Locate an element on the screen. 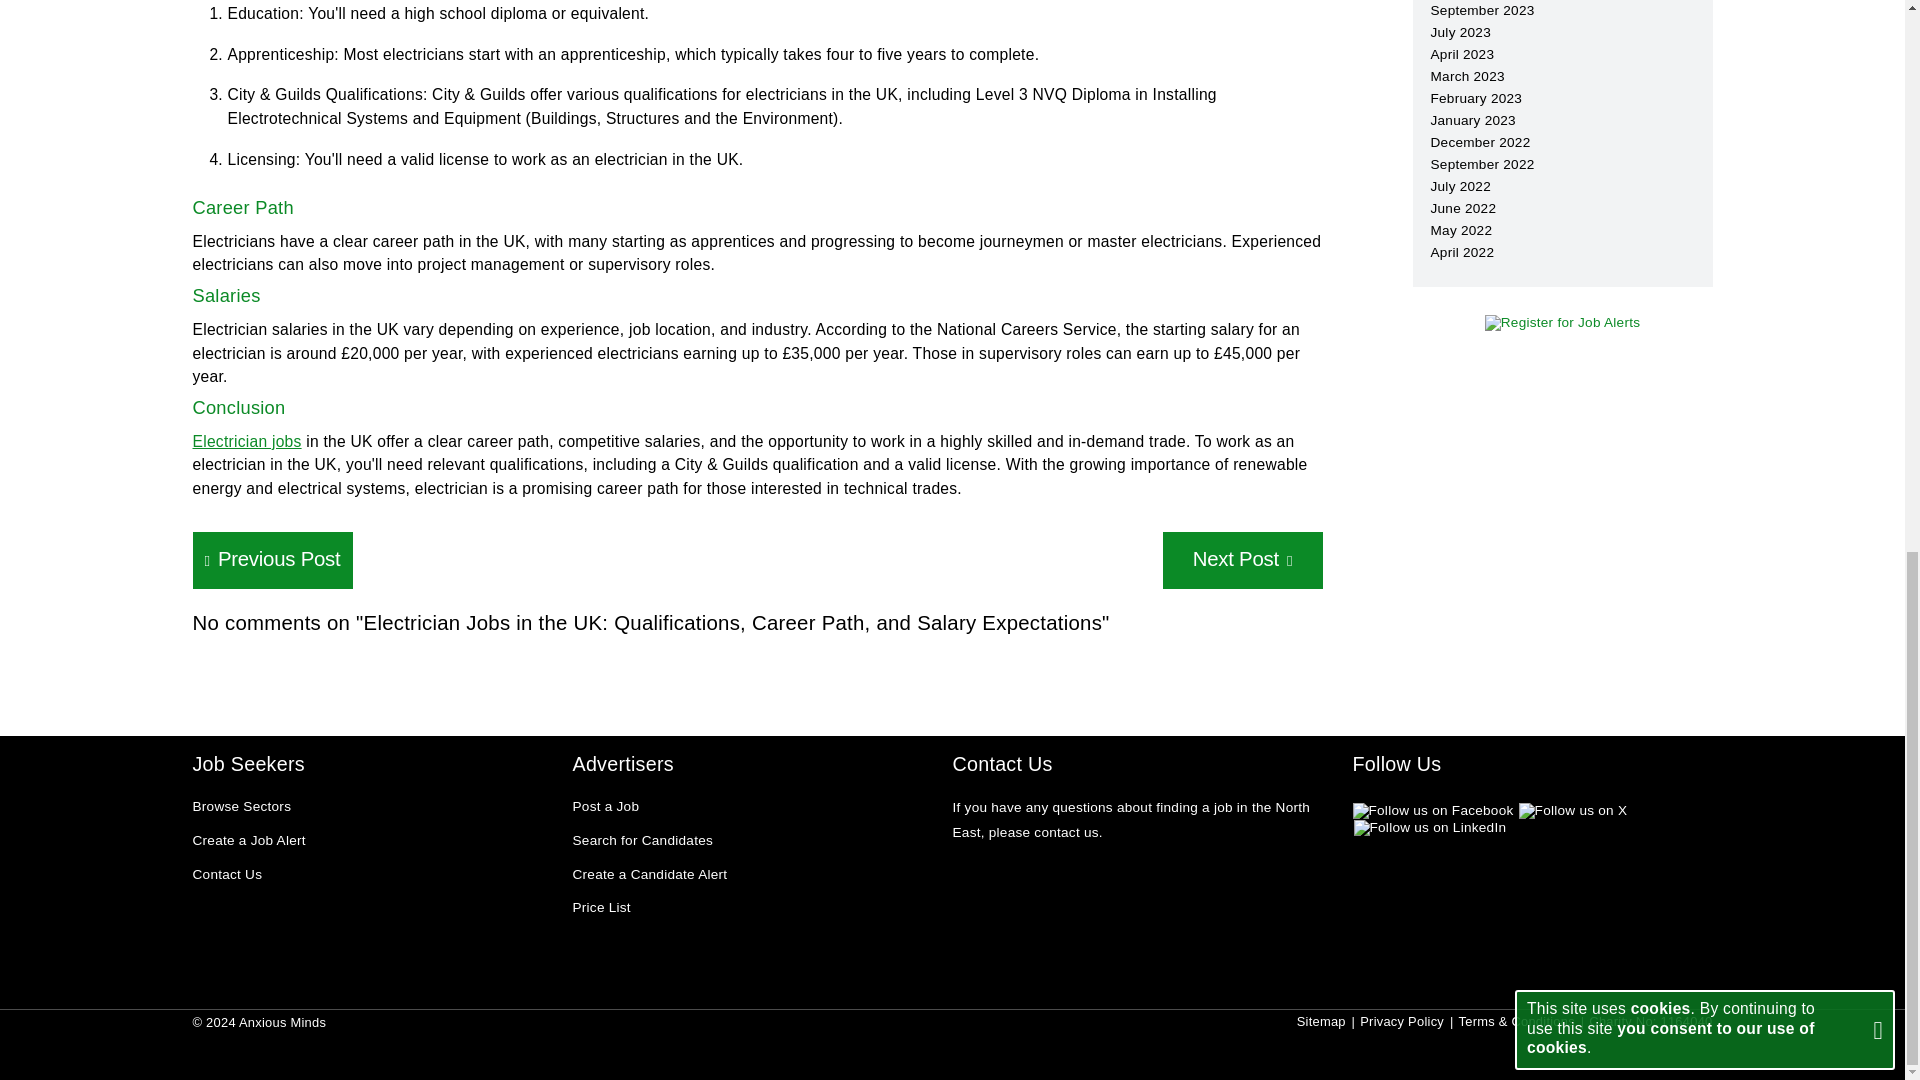  Electrician jobs is located at coordinates (246, 442).